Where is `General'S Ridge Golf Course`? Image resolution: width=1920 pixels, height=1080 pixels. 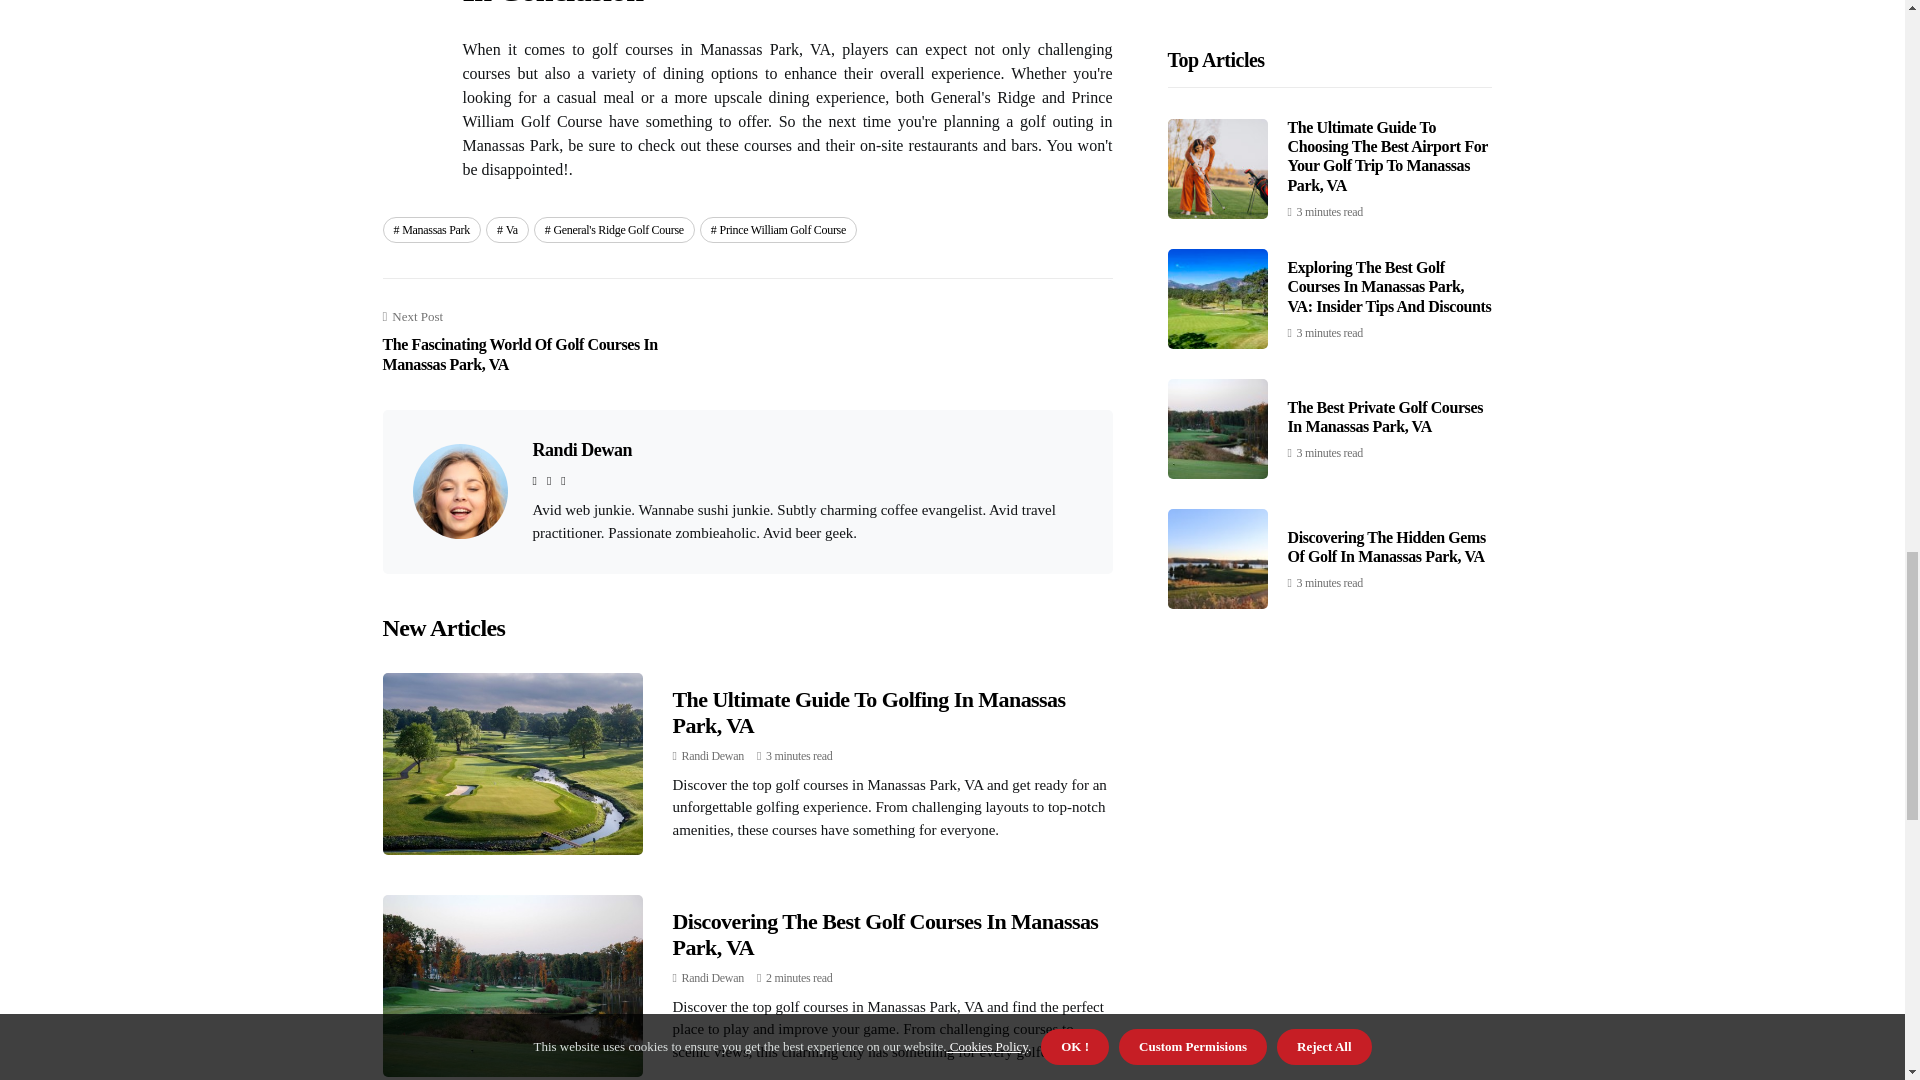 General'S Ridge Golf Course is located at coordinates (614, 230).